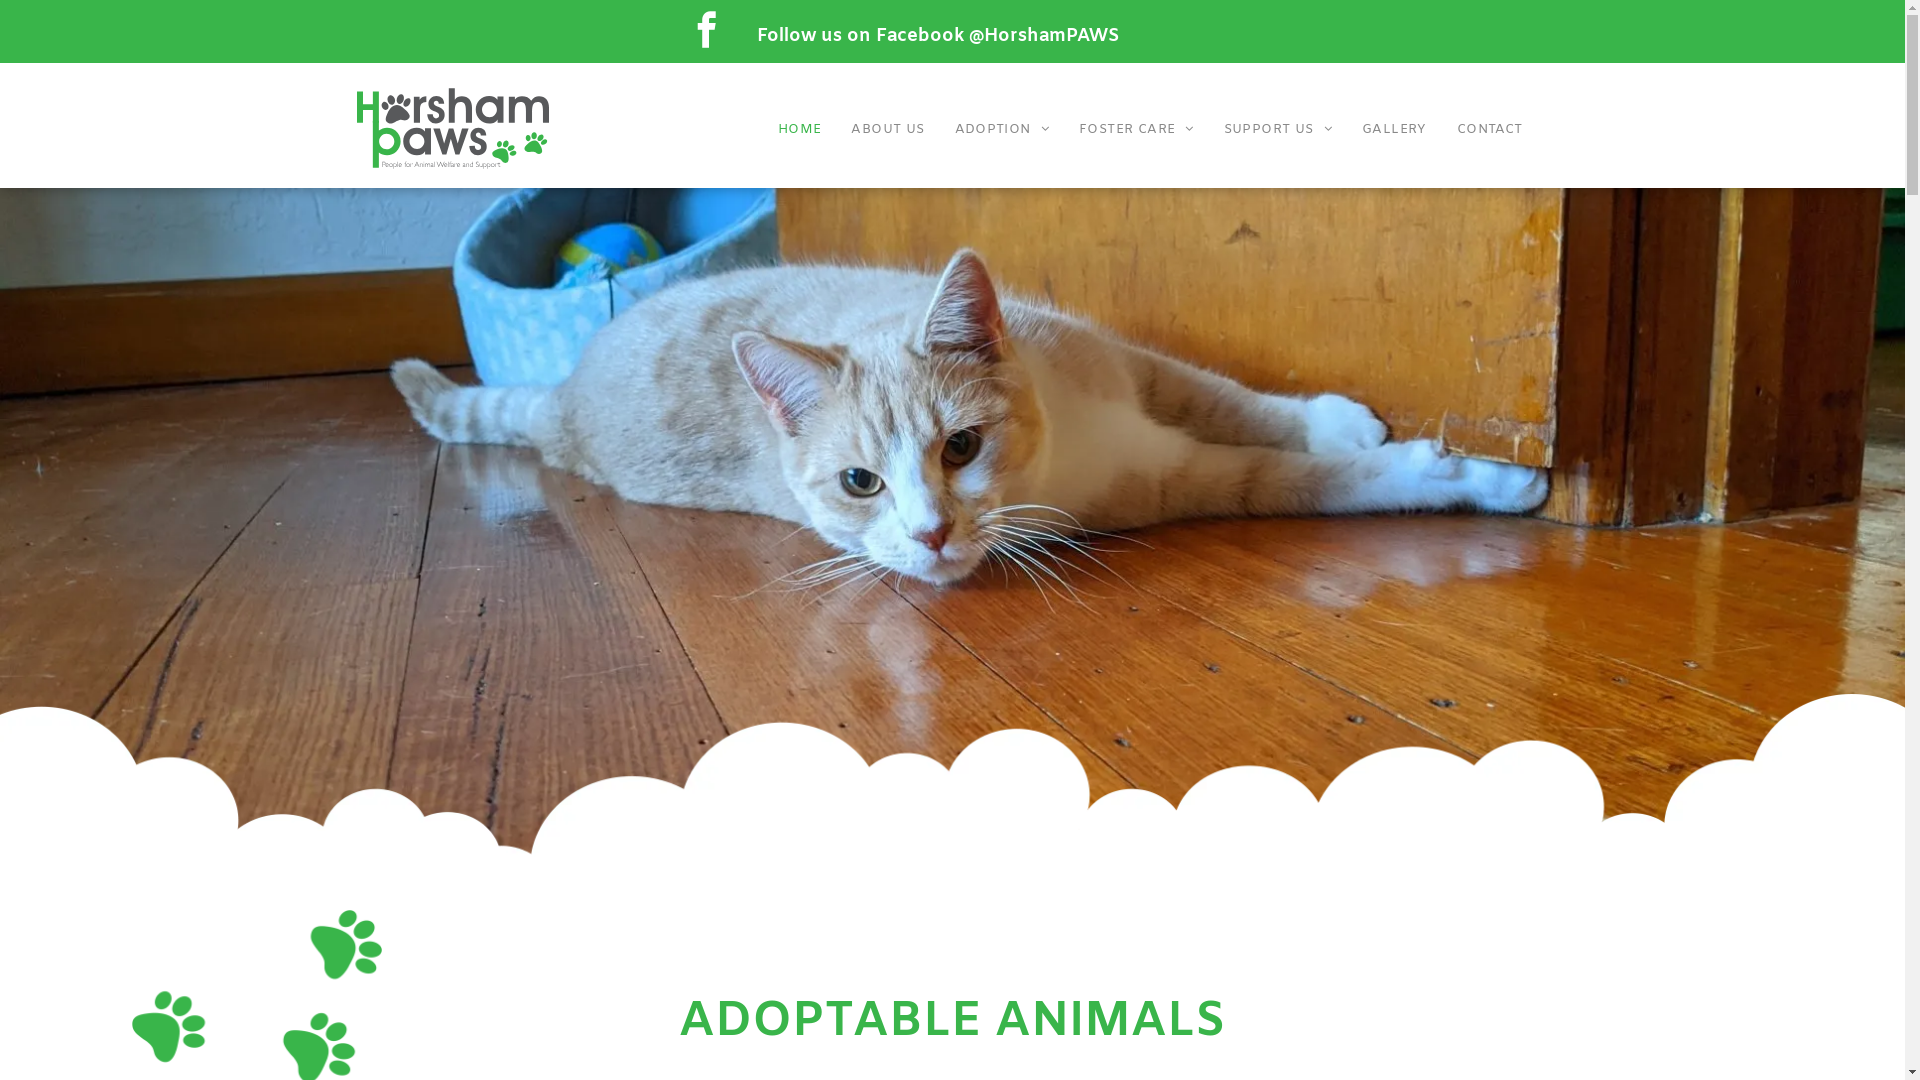 Image resolution: width=1920 pixels, height=1080 pixels. What do you see at coordinates (1490, 130) in the screenshot?
I see `CONTACT` at bounding box center [1490, 130].